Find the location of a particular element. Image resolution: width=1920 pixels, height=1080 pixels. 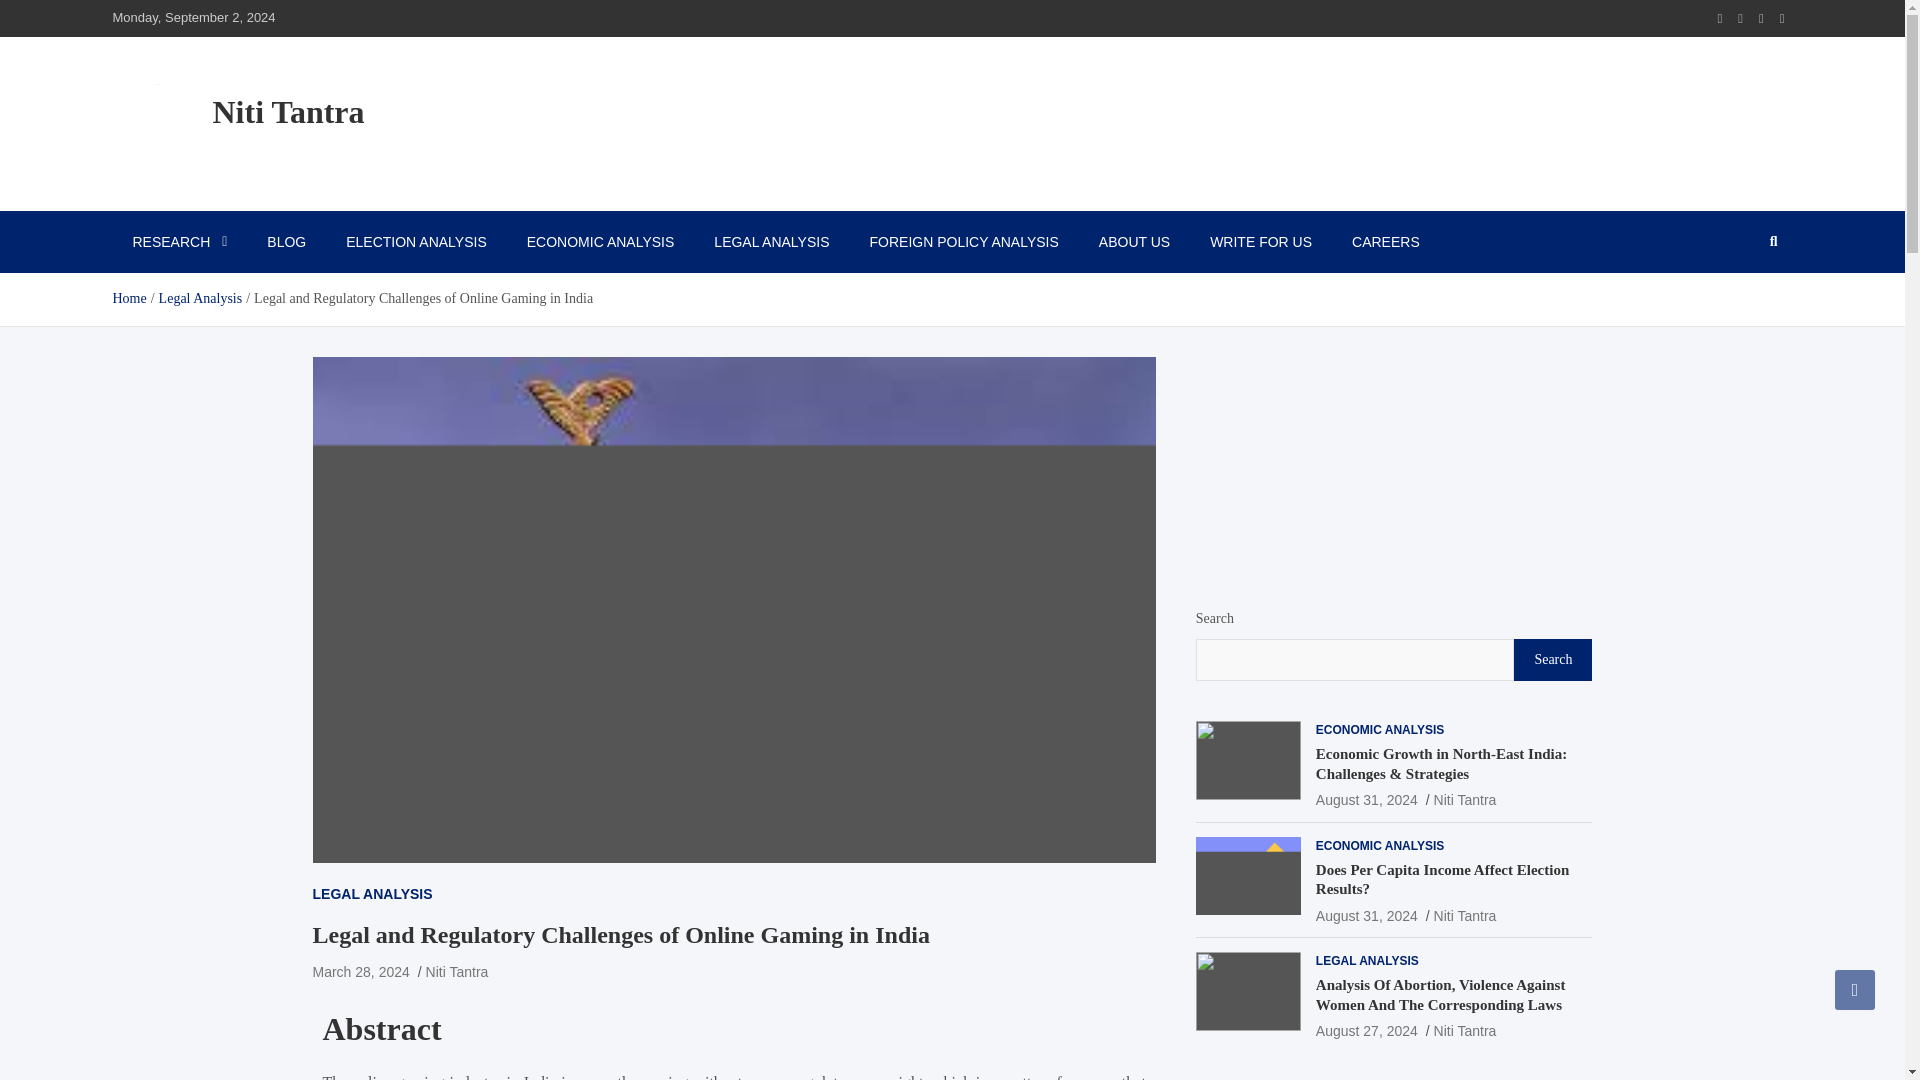

Home is located at coordinates (128, 298).